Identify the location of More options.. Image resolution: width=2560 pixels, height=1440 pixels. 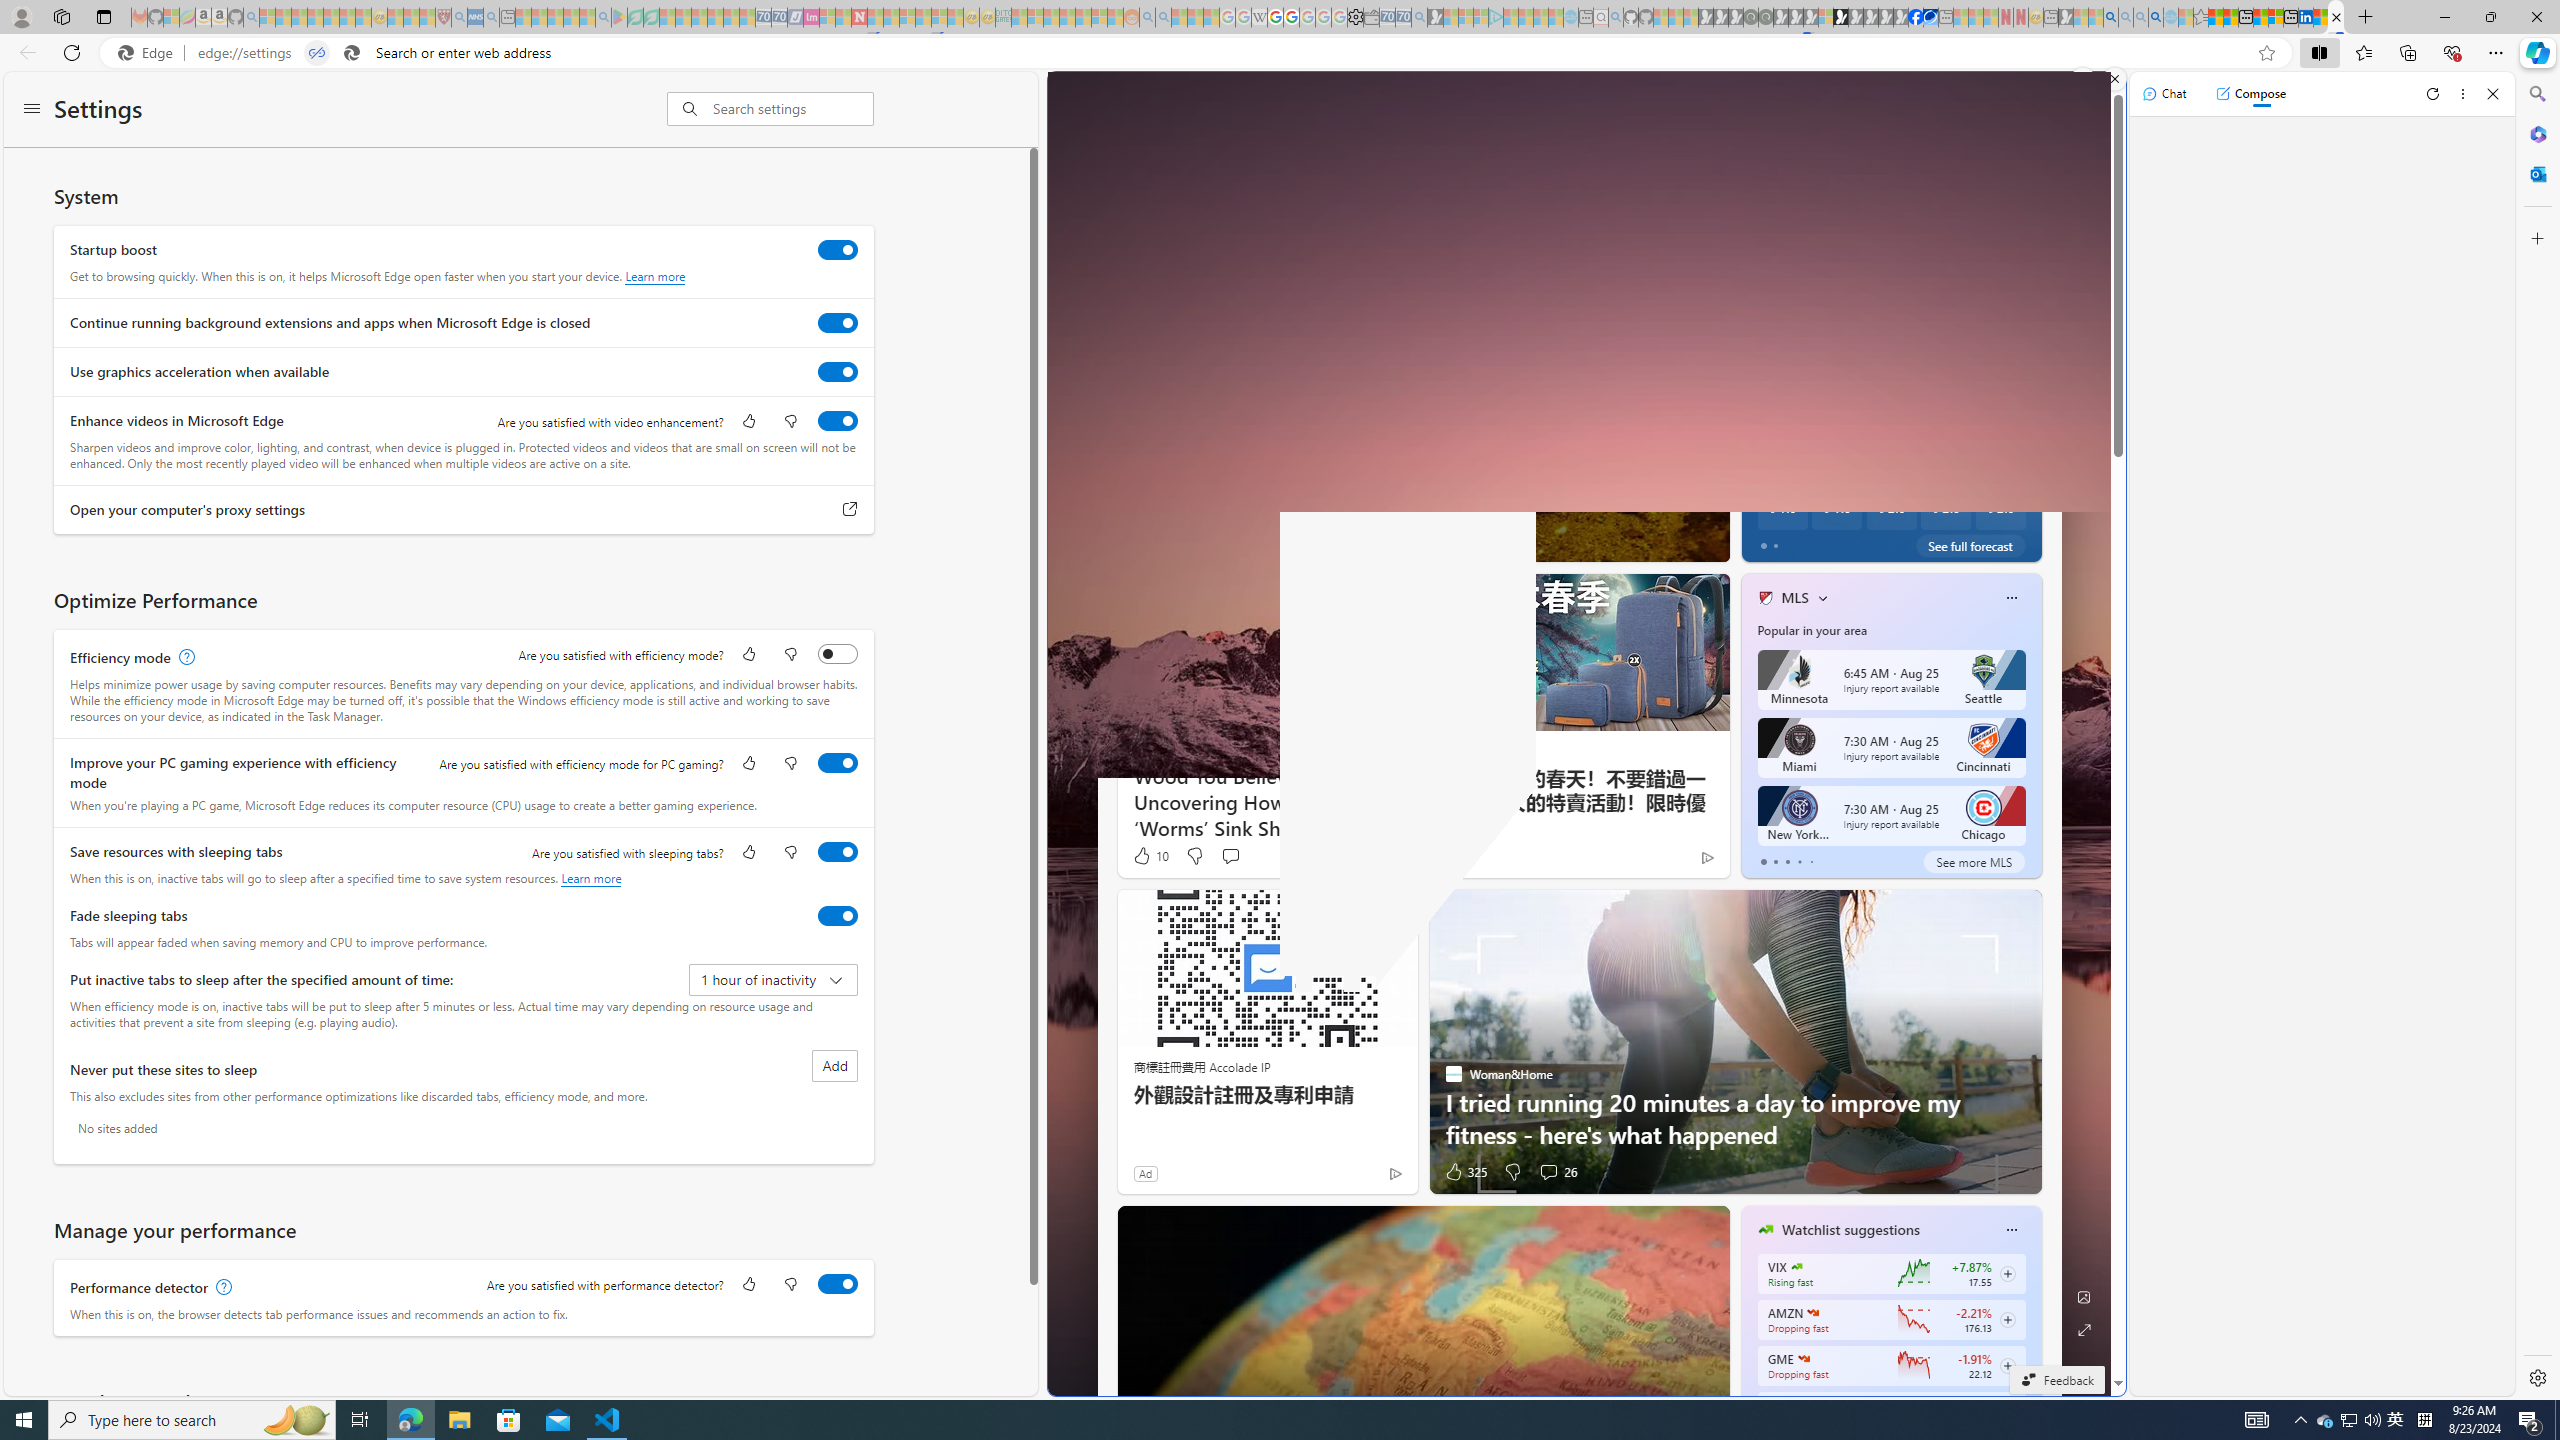
(2082, 79).